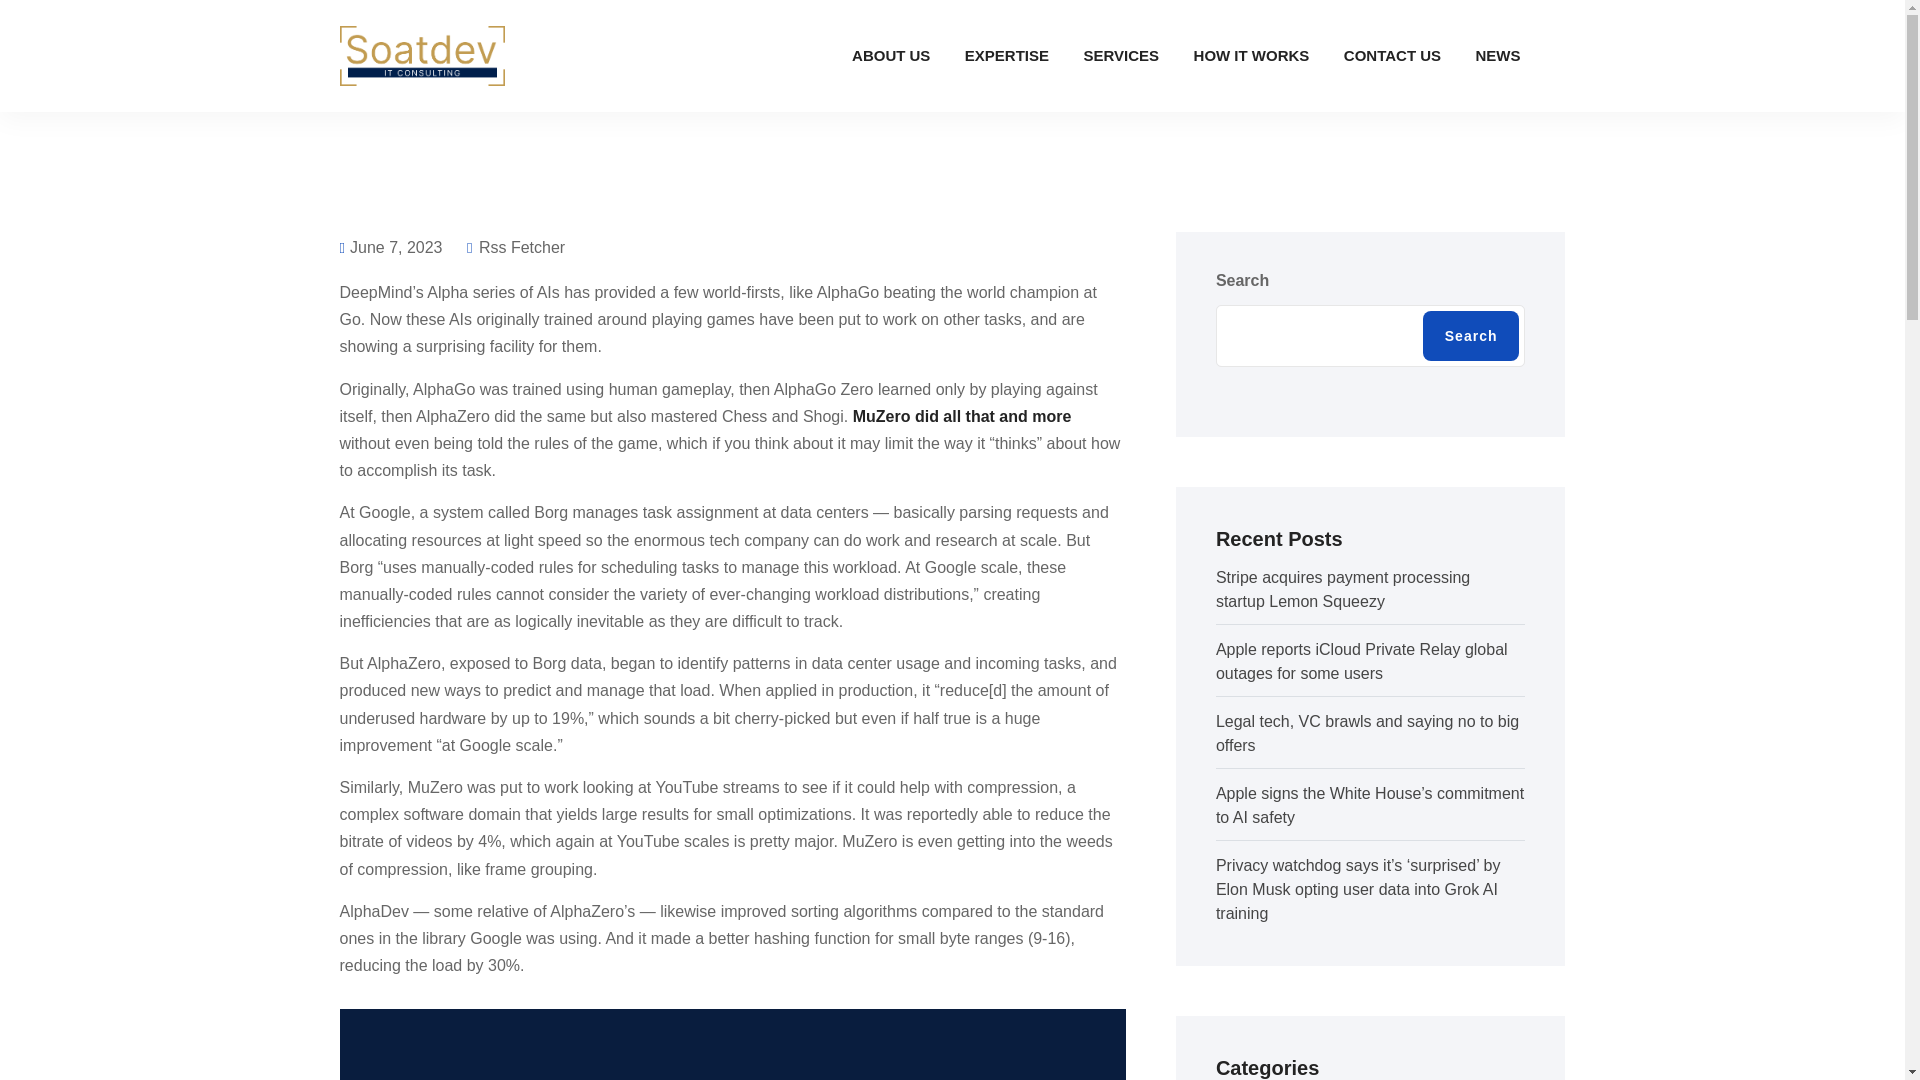 The image size is (1920, 1080). Describe the element at coordinates (1251, 55) in the screenshot. I see `How it works` at that location.